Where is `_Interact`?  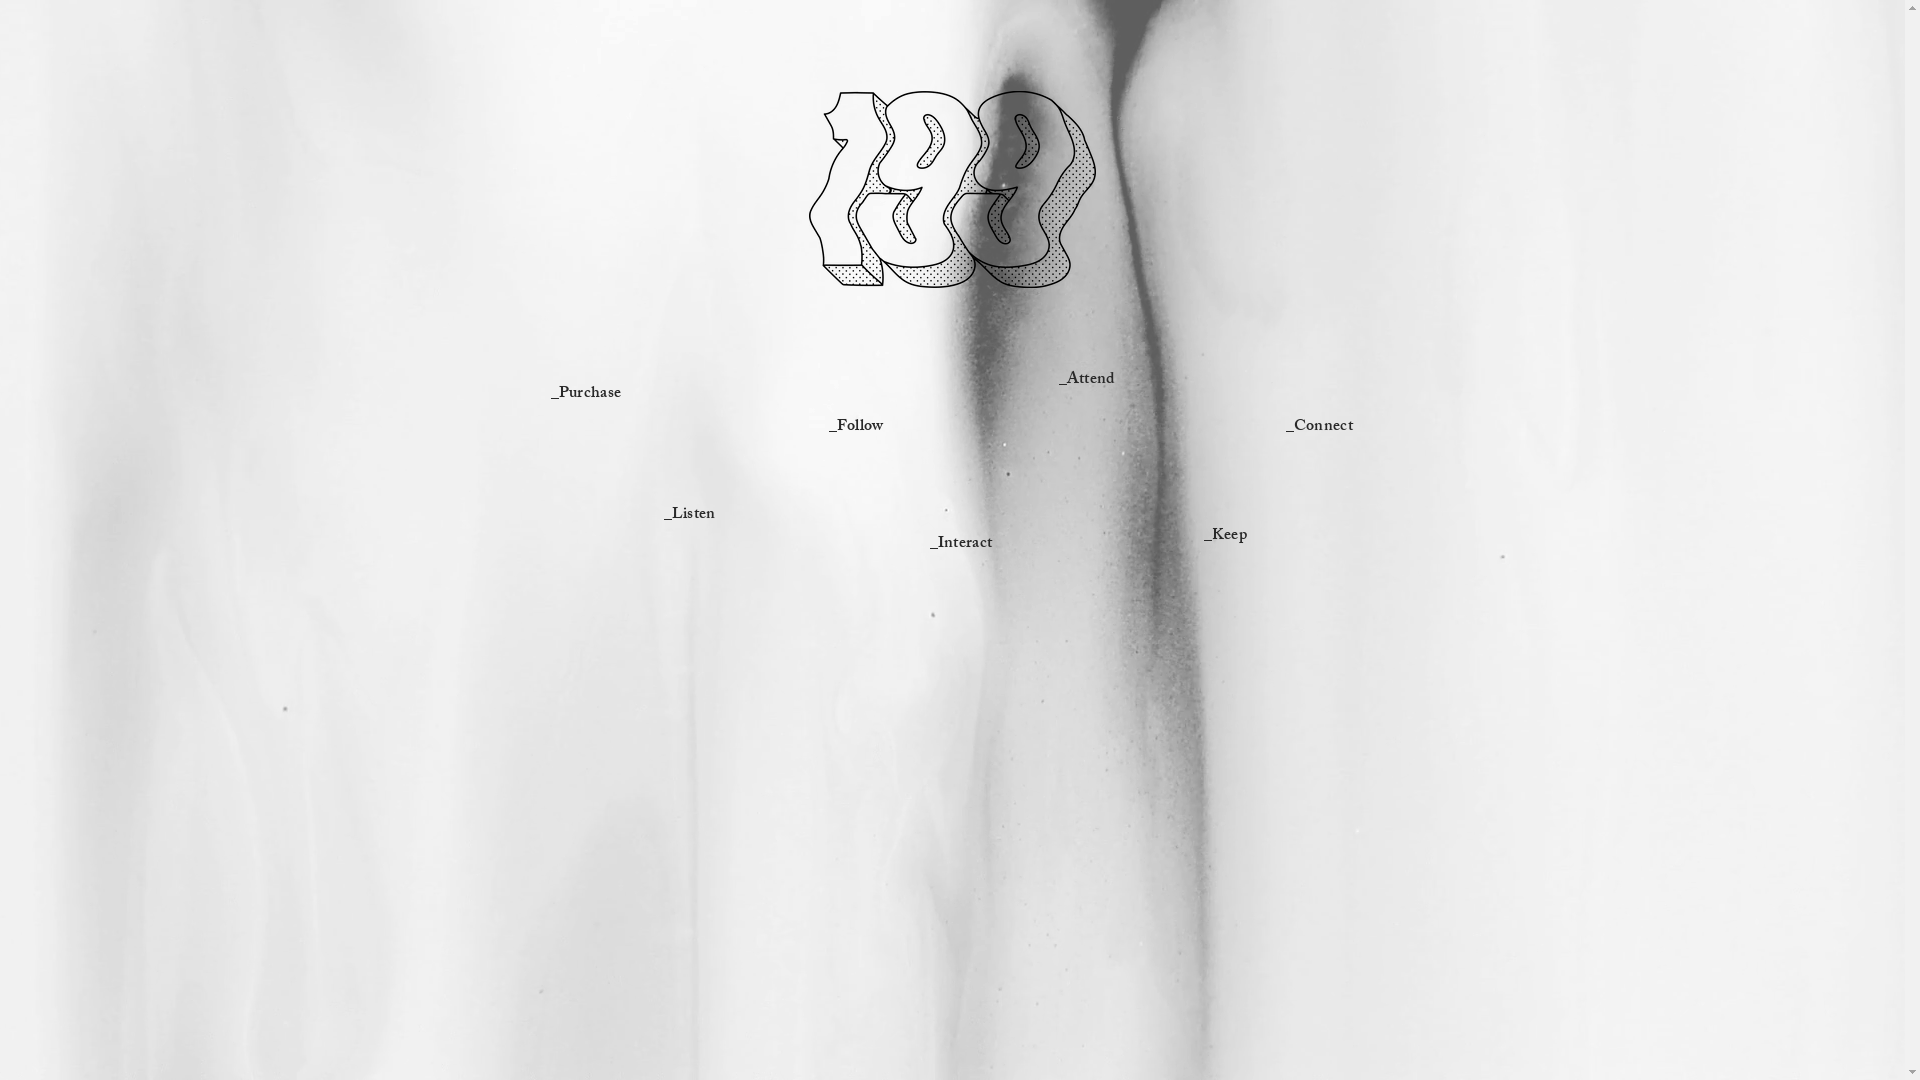
_Interact is located at coordinates (962, 542).